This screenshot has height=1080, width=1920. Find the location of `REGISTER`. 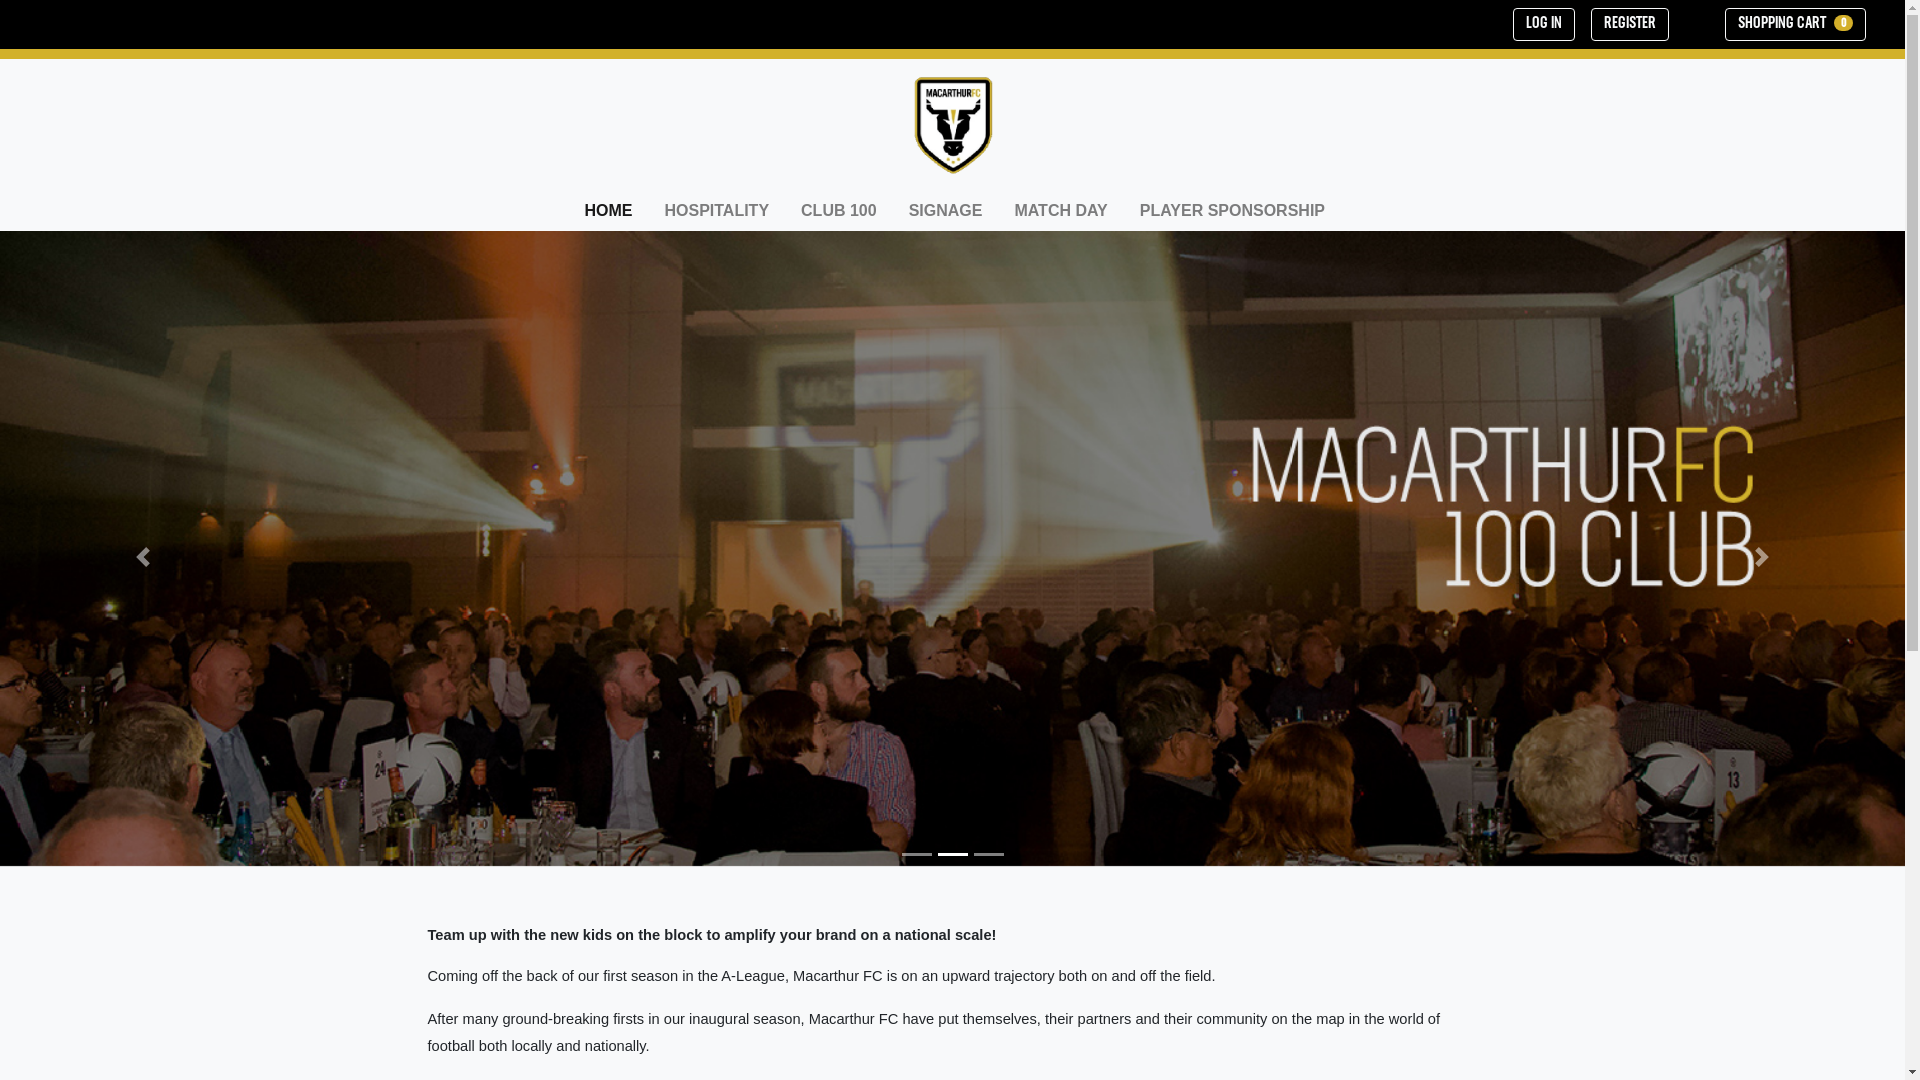

REGISTER is located at coordinates (1630, 24).